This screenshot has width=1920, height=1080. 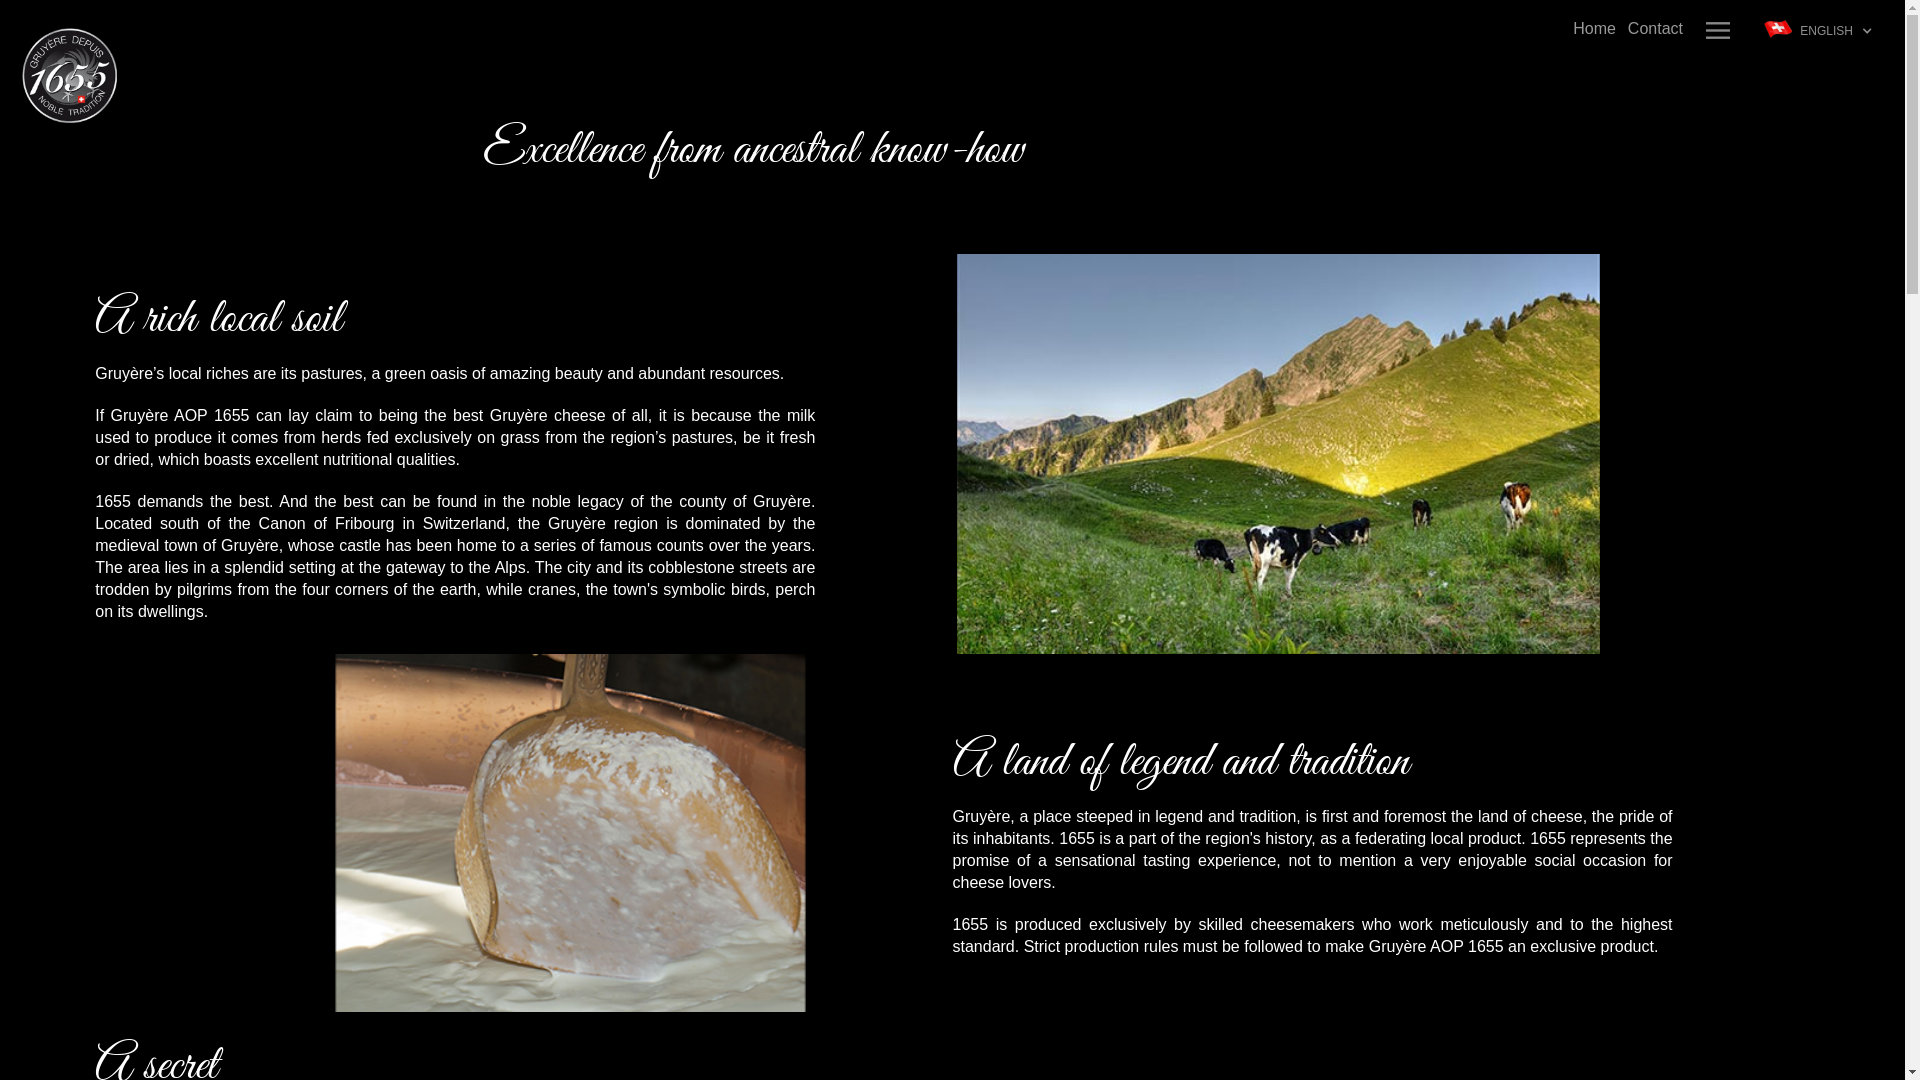 What do you see at coordinates (1656, 29) in the screenshot?
I see `Contact` at bounding box center [1656, 29].